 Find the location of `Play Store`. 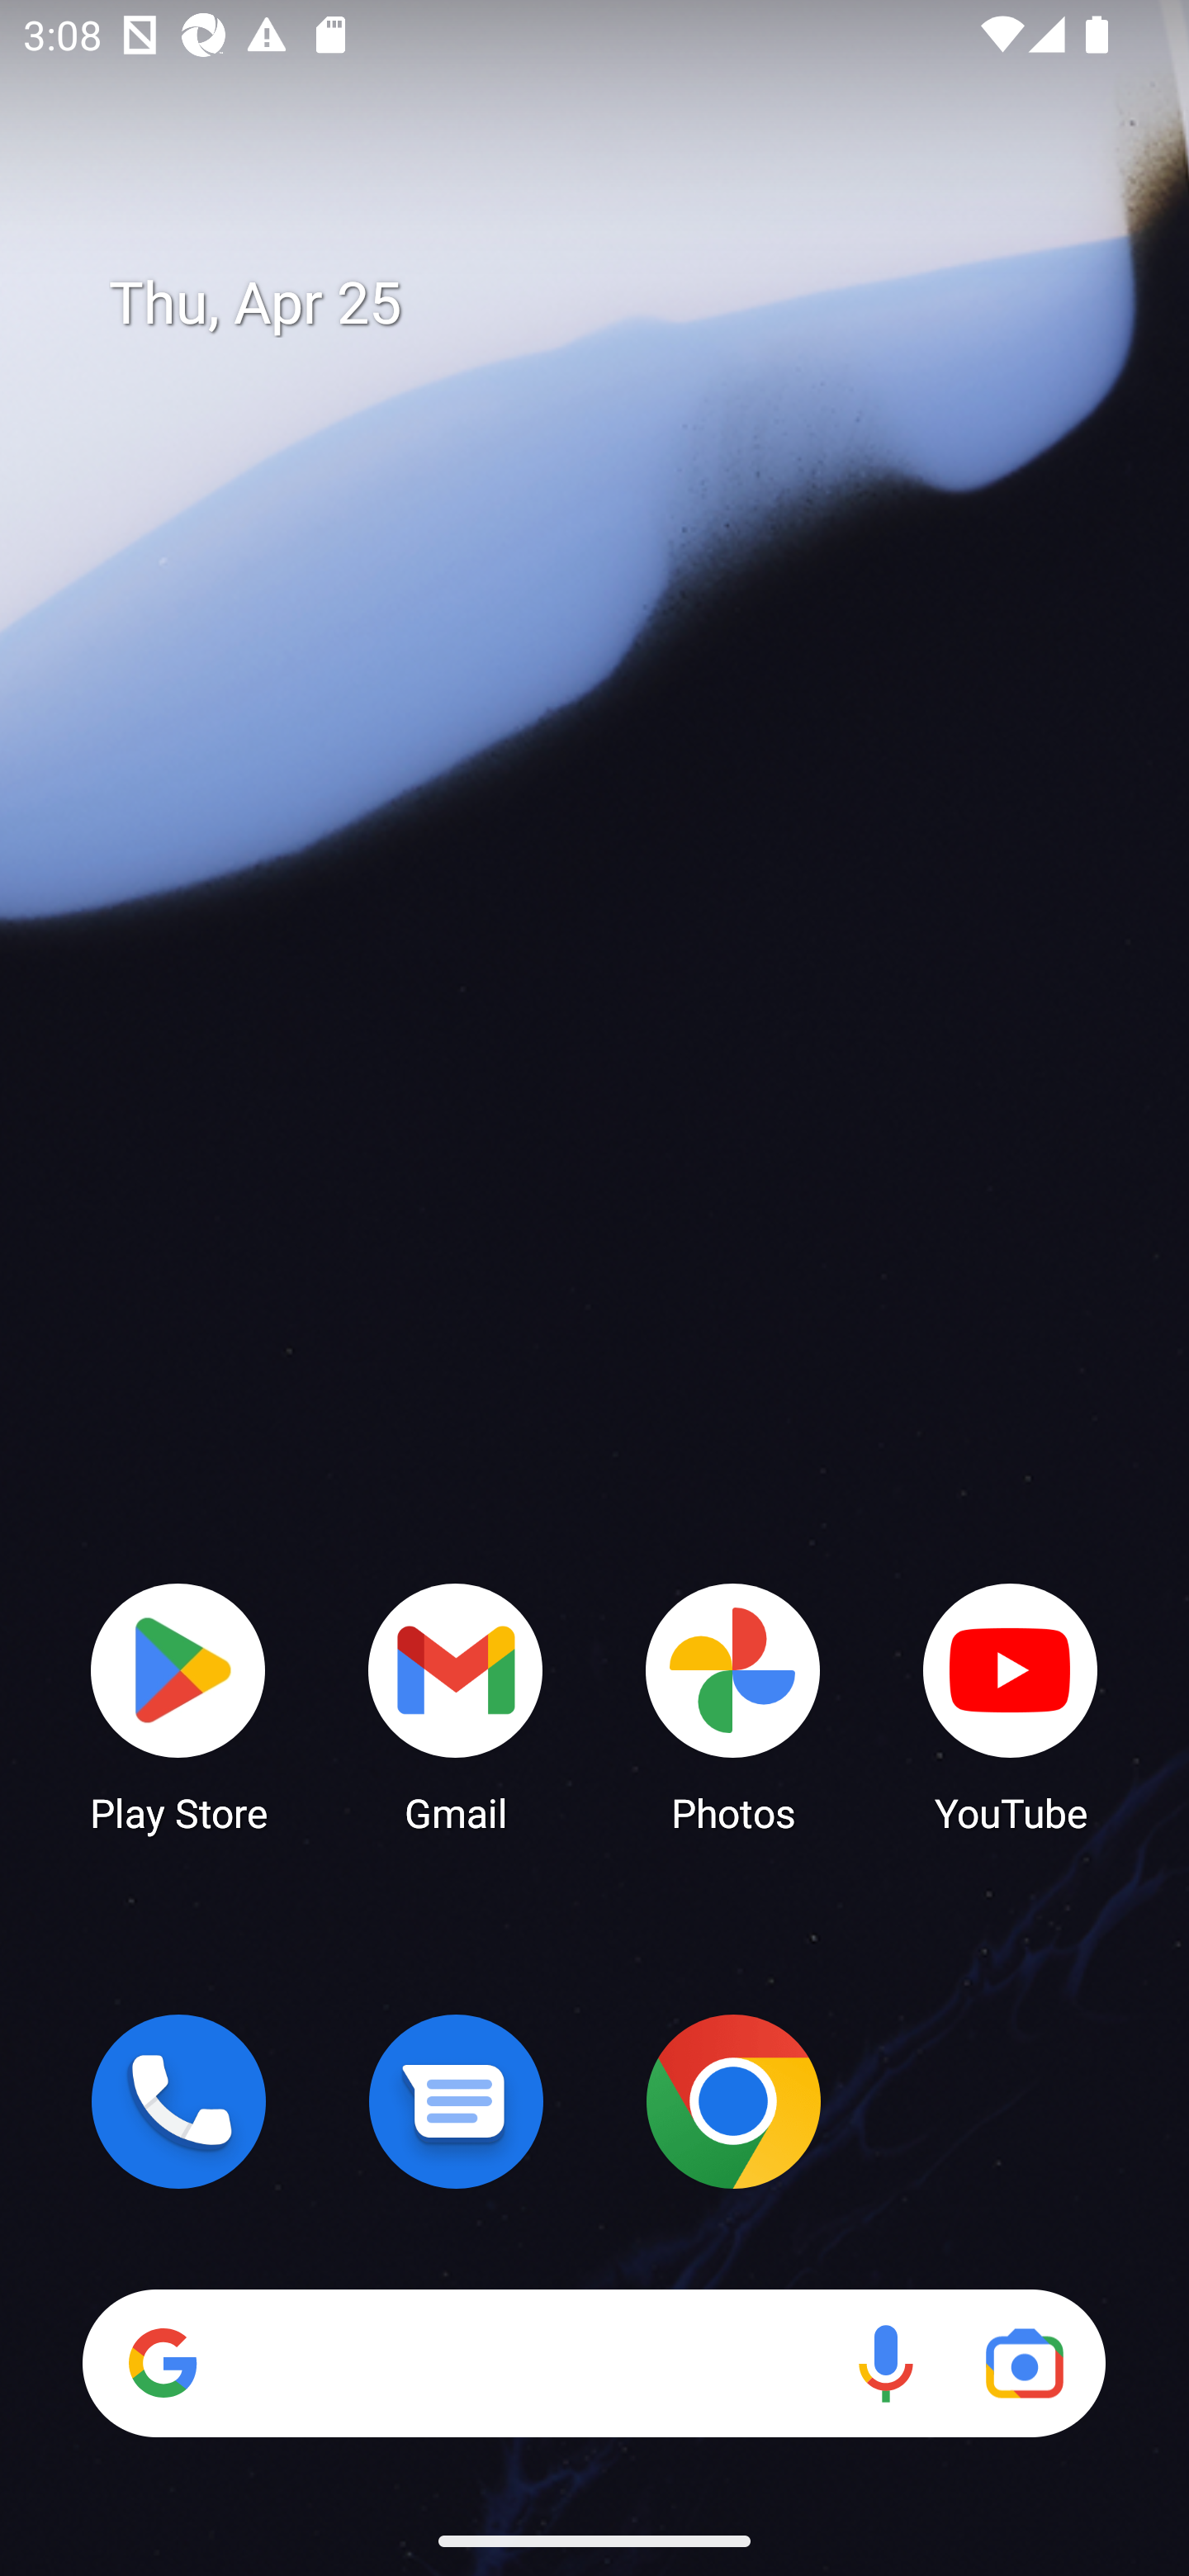

Play Store is located at coordinates (178, 1706).